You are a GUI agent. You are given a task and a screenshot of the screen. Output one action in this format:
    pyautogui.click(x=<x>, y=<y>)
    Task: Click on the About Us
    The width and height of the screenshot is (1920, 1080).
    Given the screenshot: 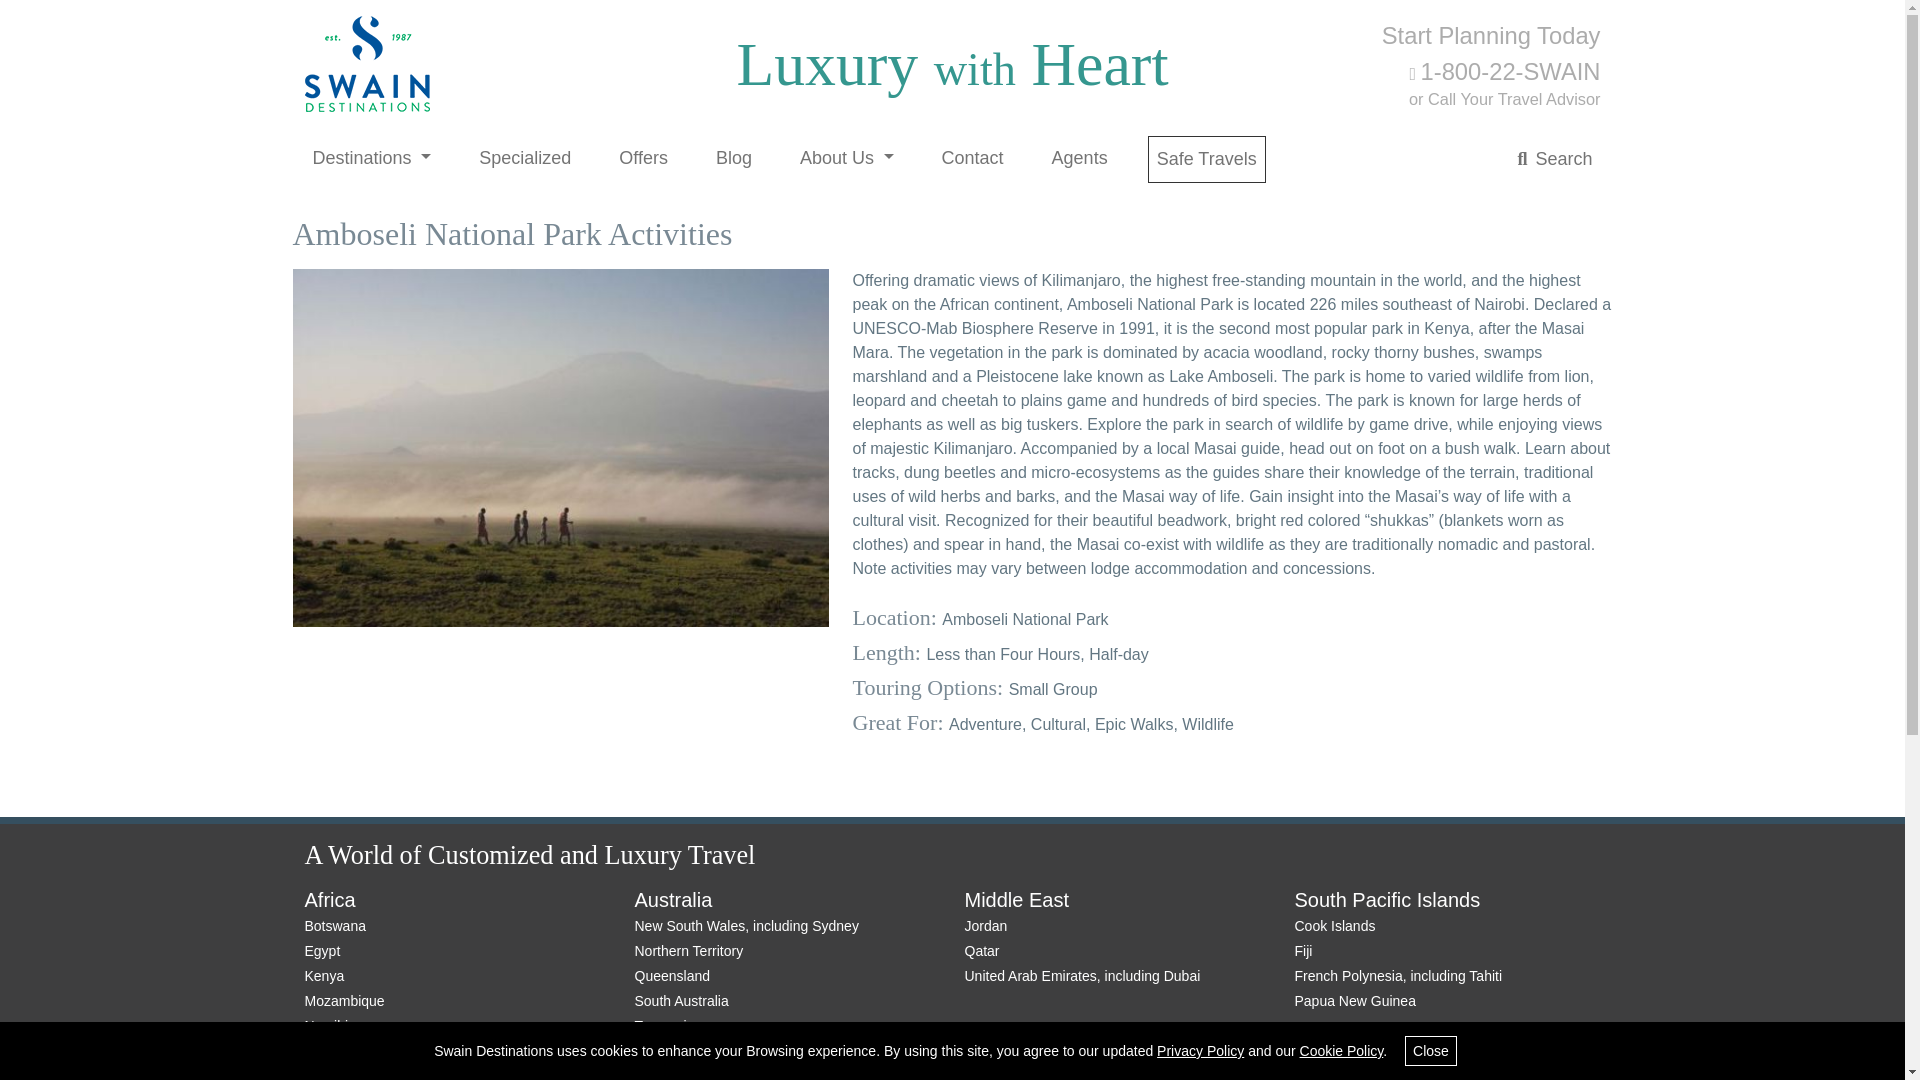 What is the action you would take?
    pyautogui.click(x=846, y=158)
    